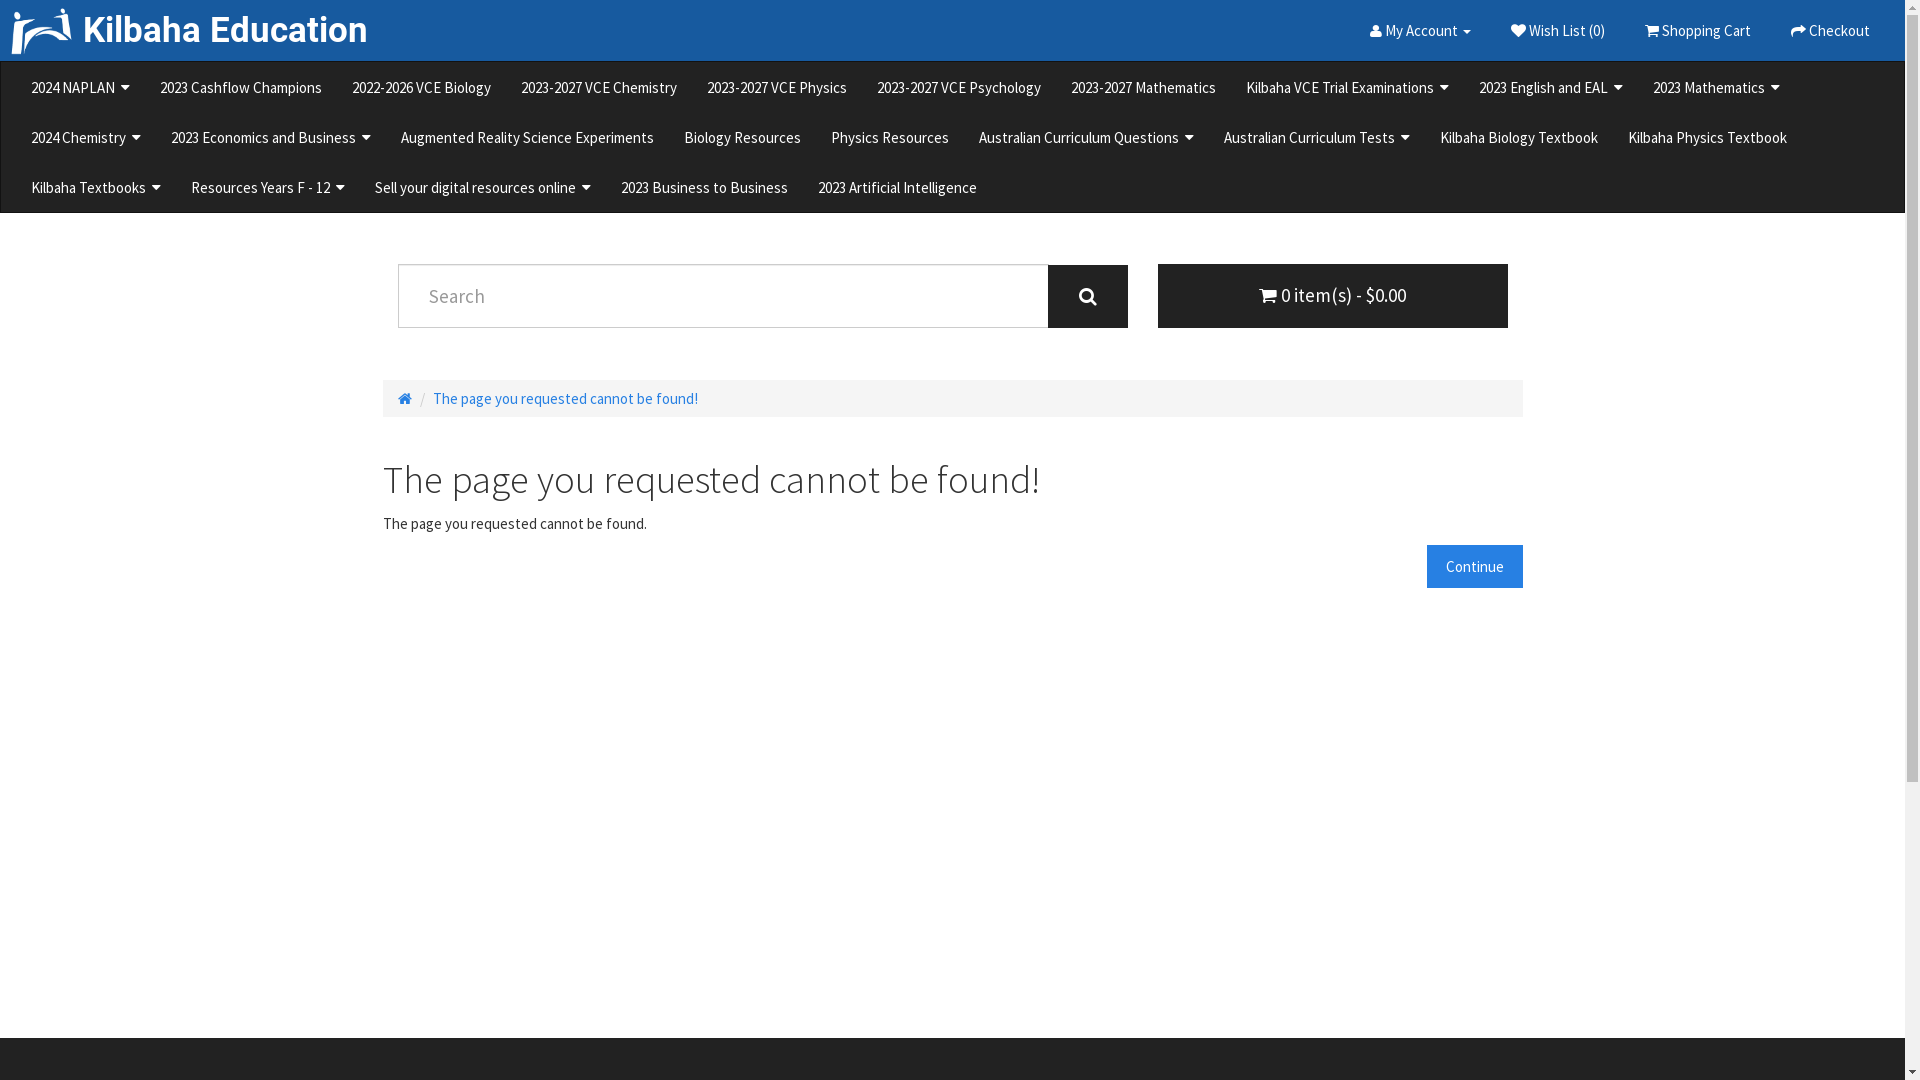 The width and height of the screenshot is (1920, 1080). I want to click on Physics Resources, so click(890, 137).